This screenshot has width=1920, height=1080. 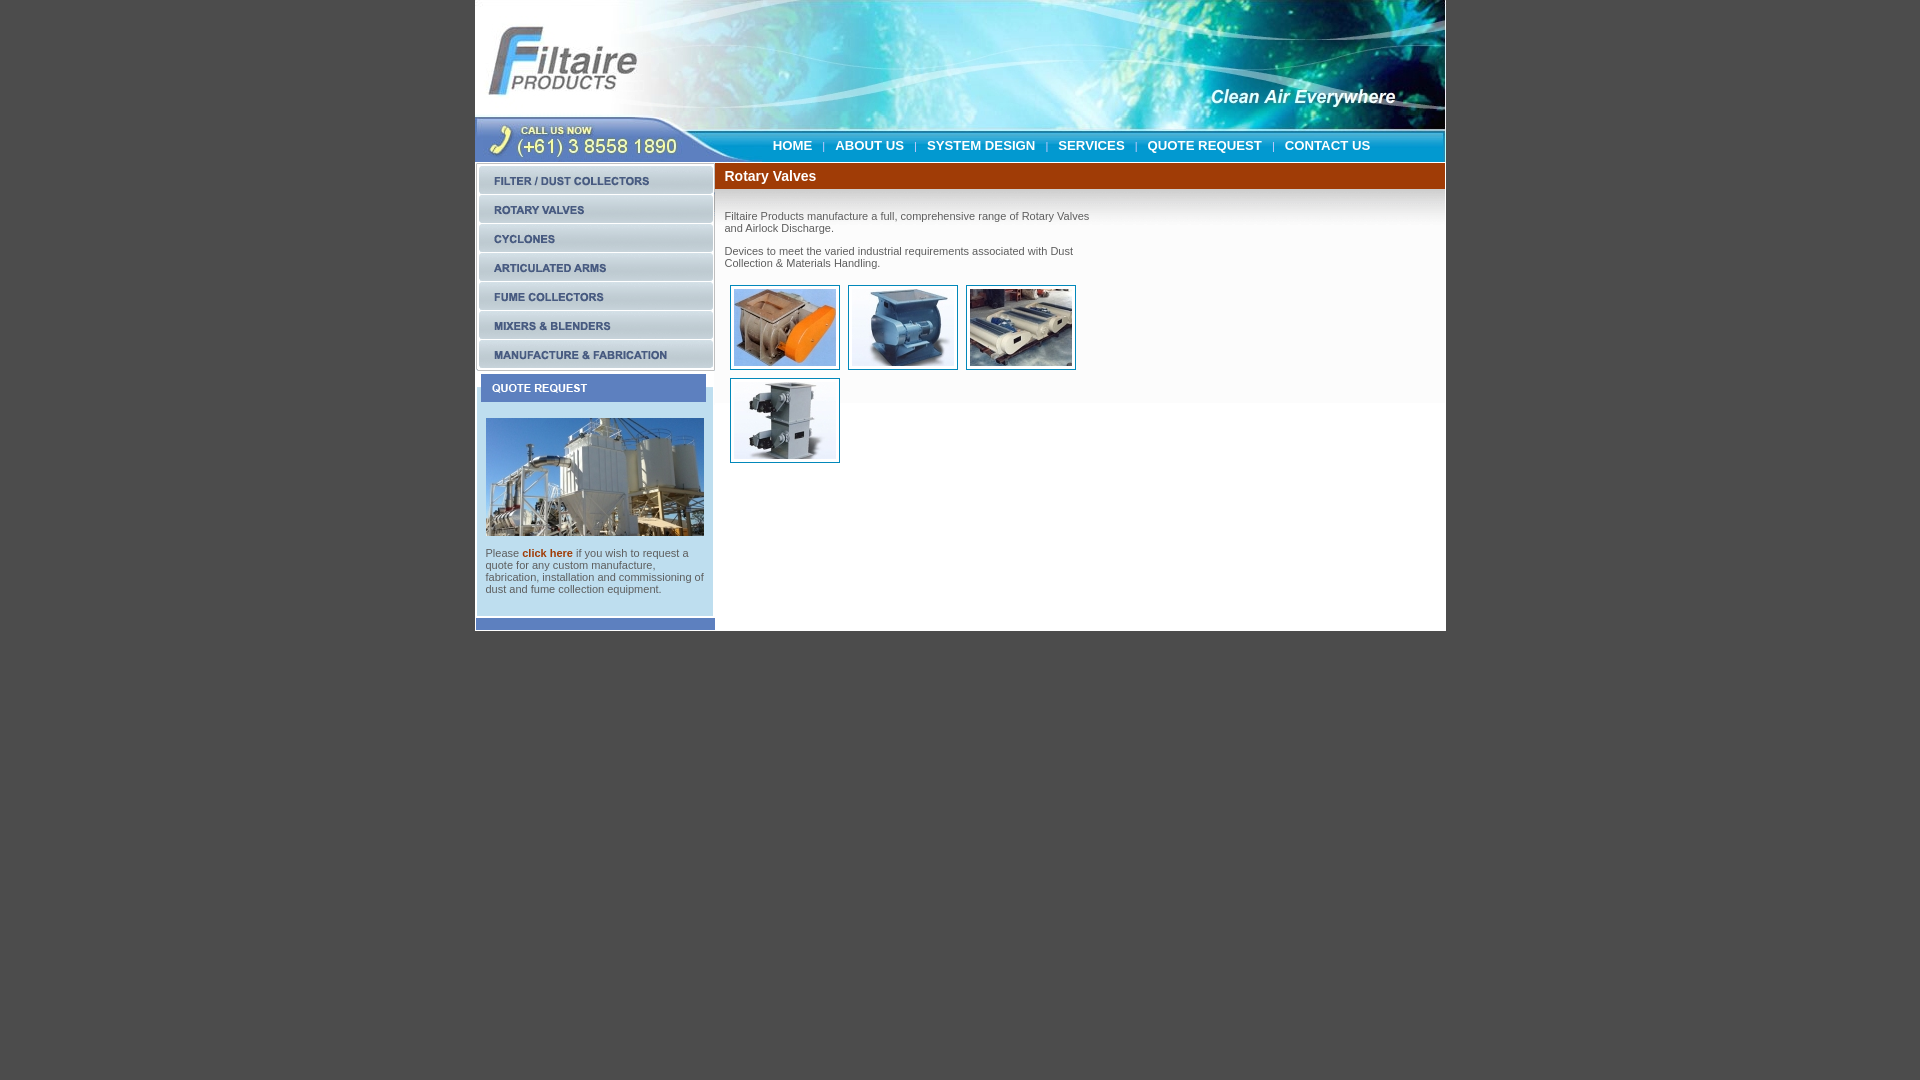 I want to click on Fume Collectors, so click(x=596, y=307).